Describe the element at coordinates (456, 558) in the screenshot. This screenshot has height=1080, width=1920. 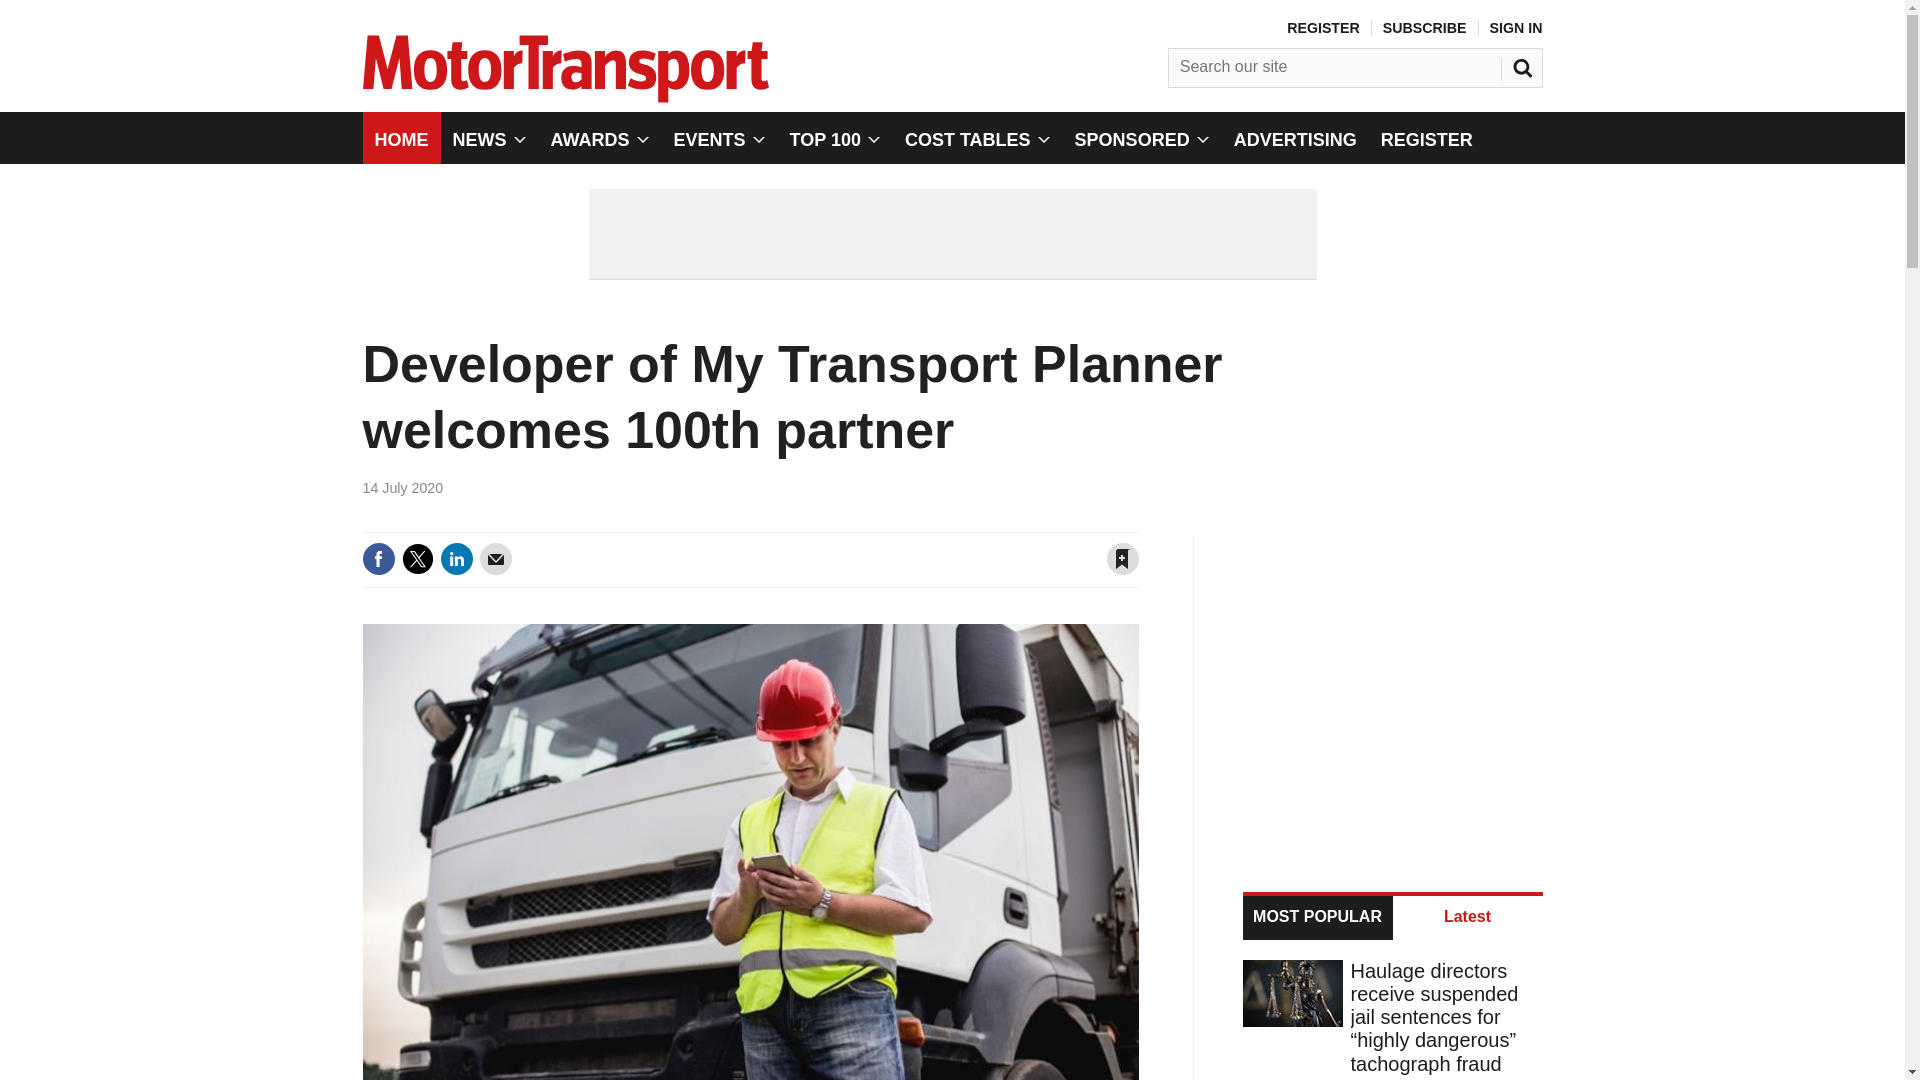
I see `Share this on Linked in` at that location.